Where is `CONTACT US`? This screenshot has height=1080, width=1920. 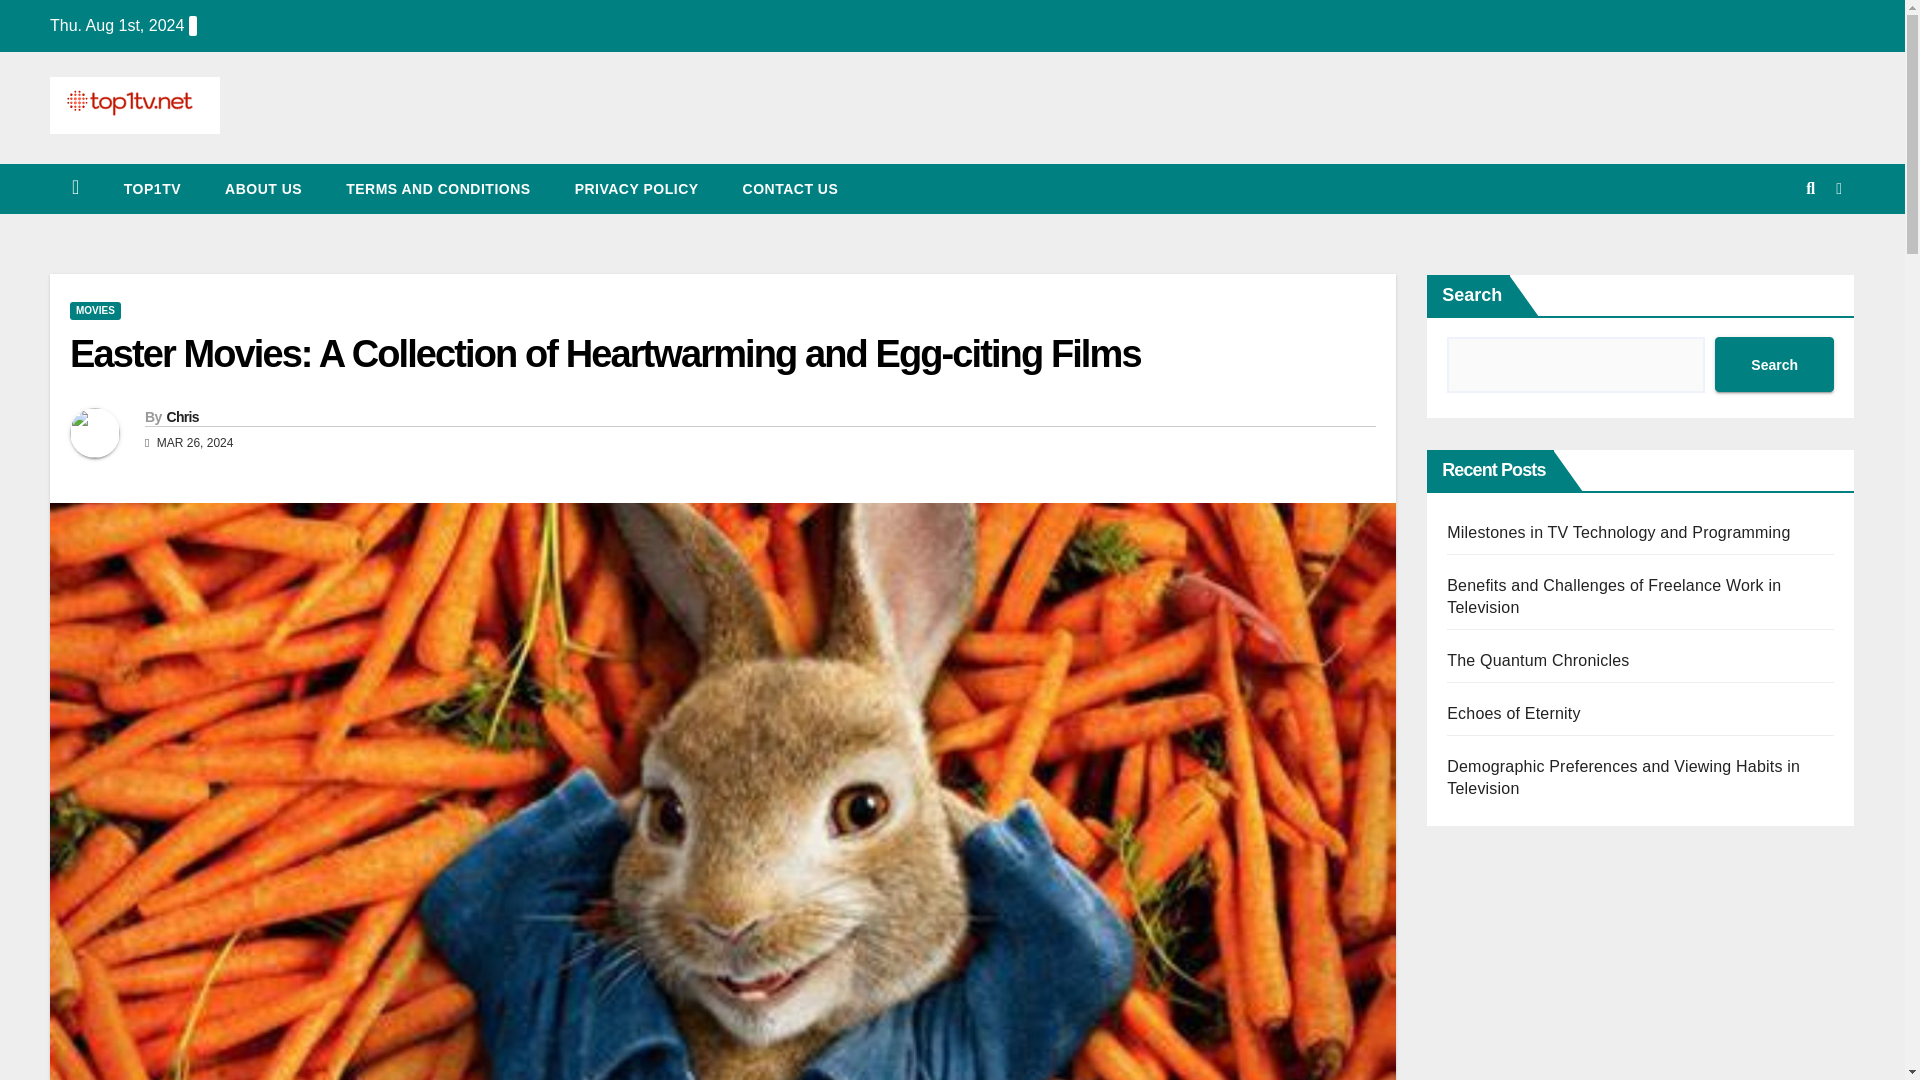 CONTACT US is located at coordinates (790, 188).